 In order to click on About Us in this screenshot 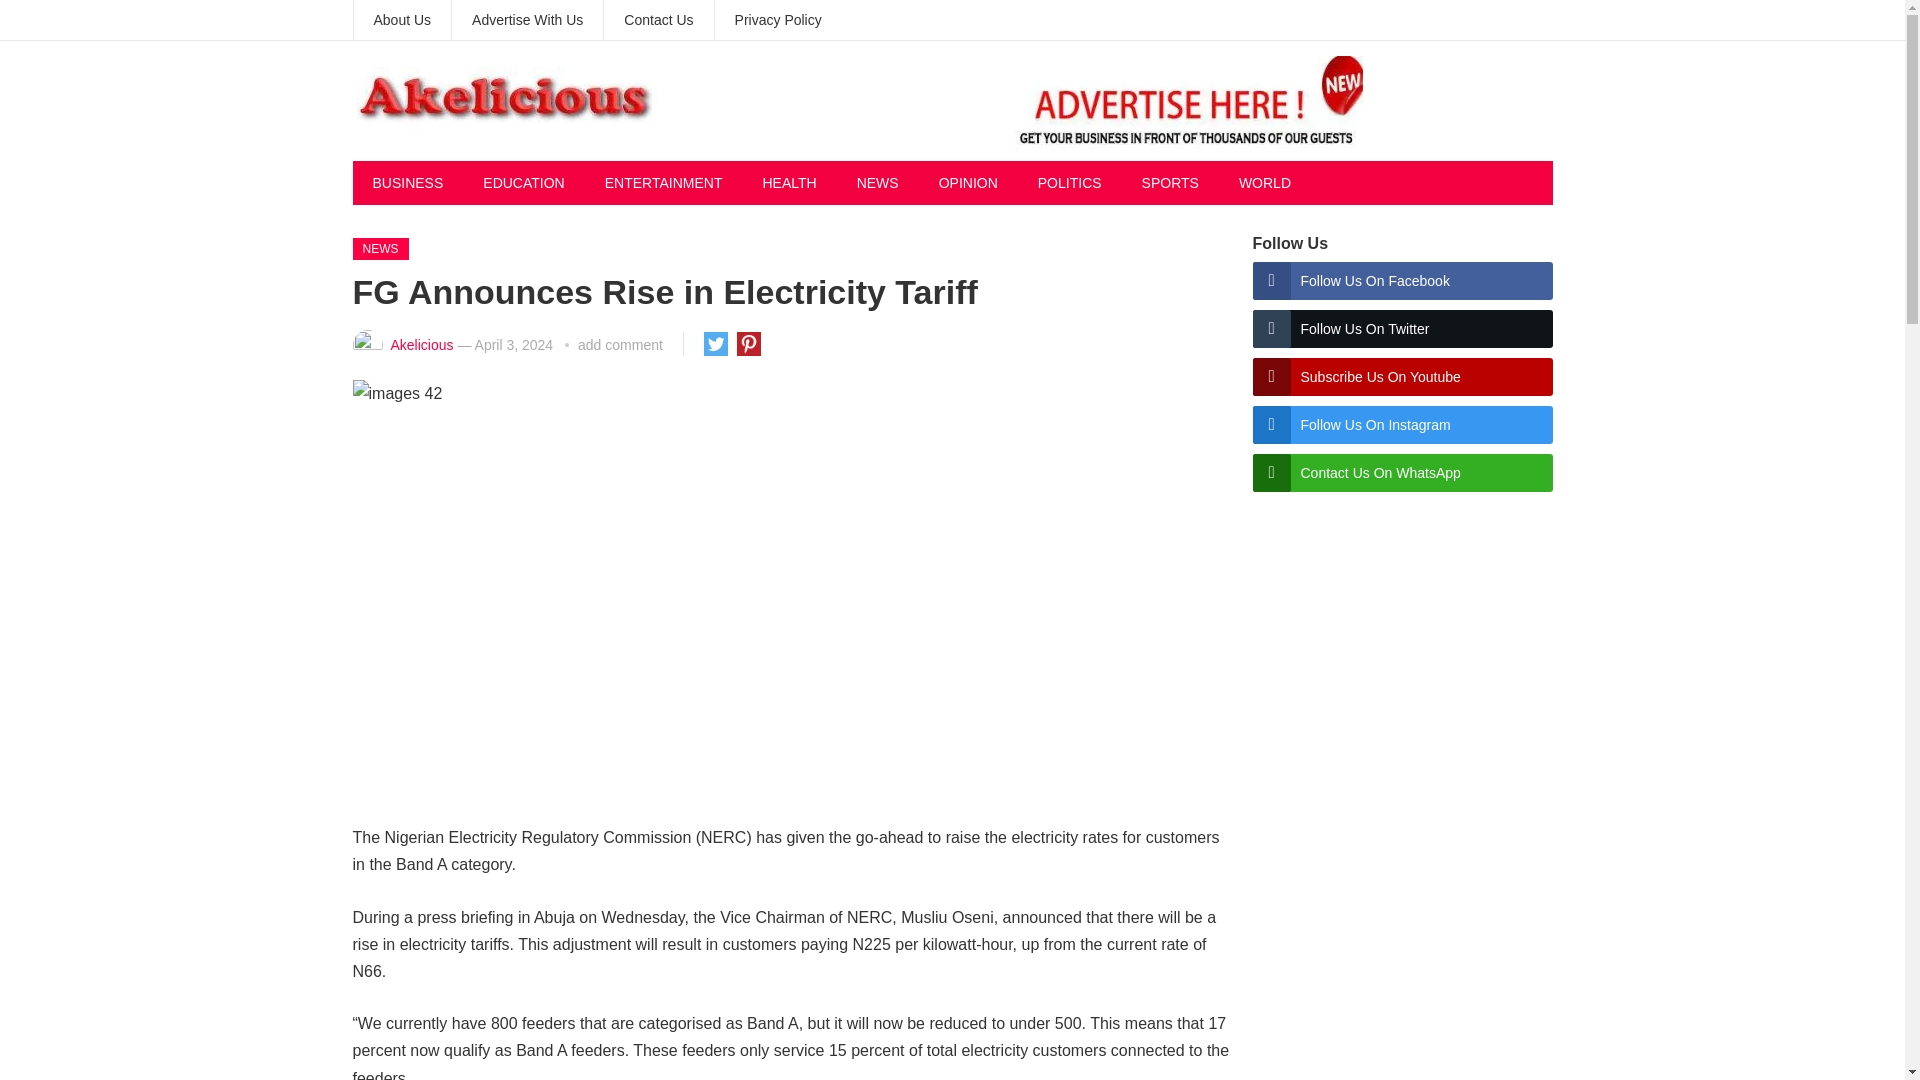, I will do `click(402, 20)`.